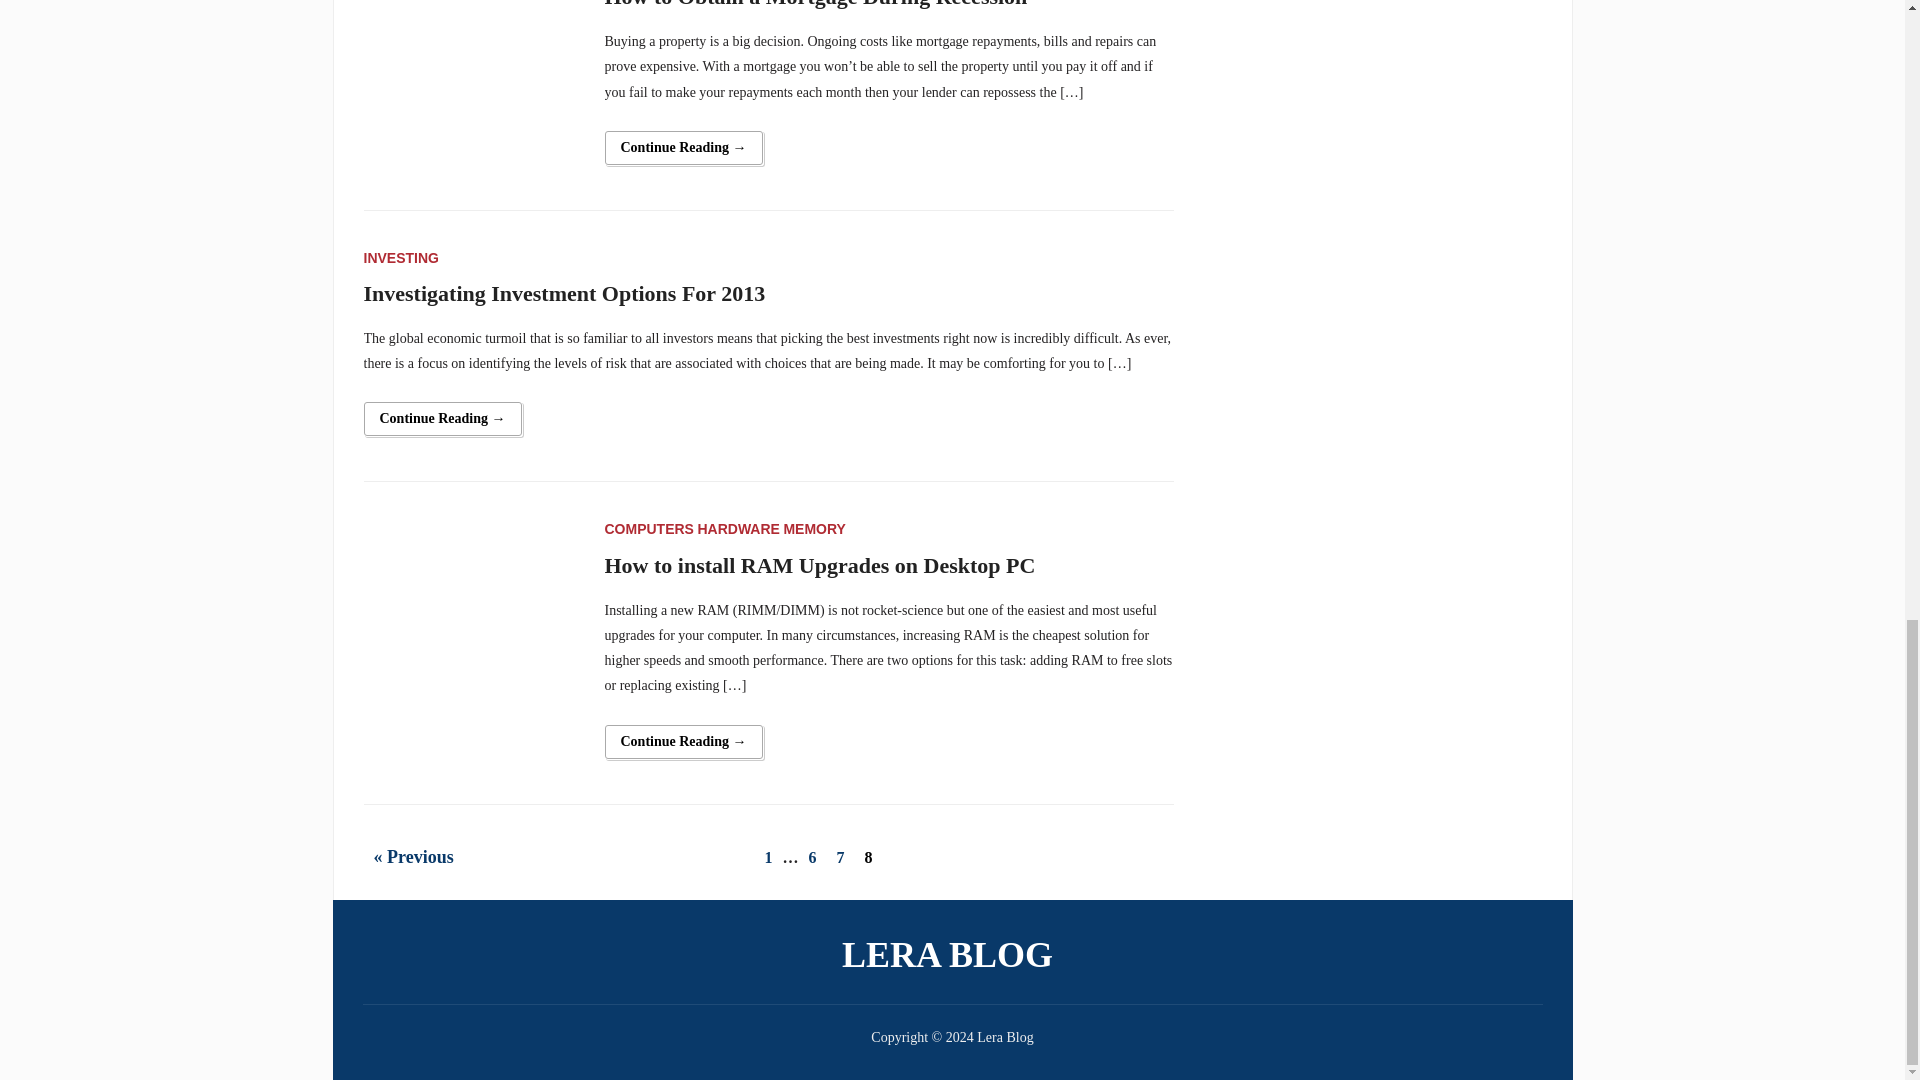  I want to click on How to install RAM Upgrades on Desktop PC, so click(472, 624).